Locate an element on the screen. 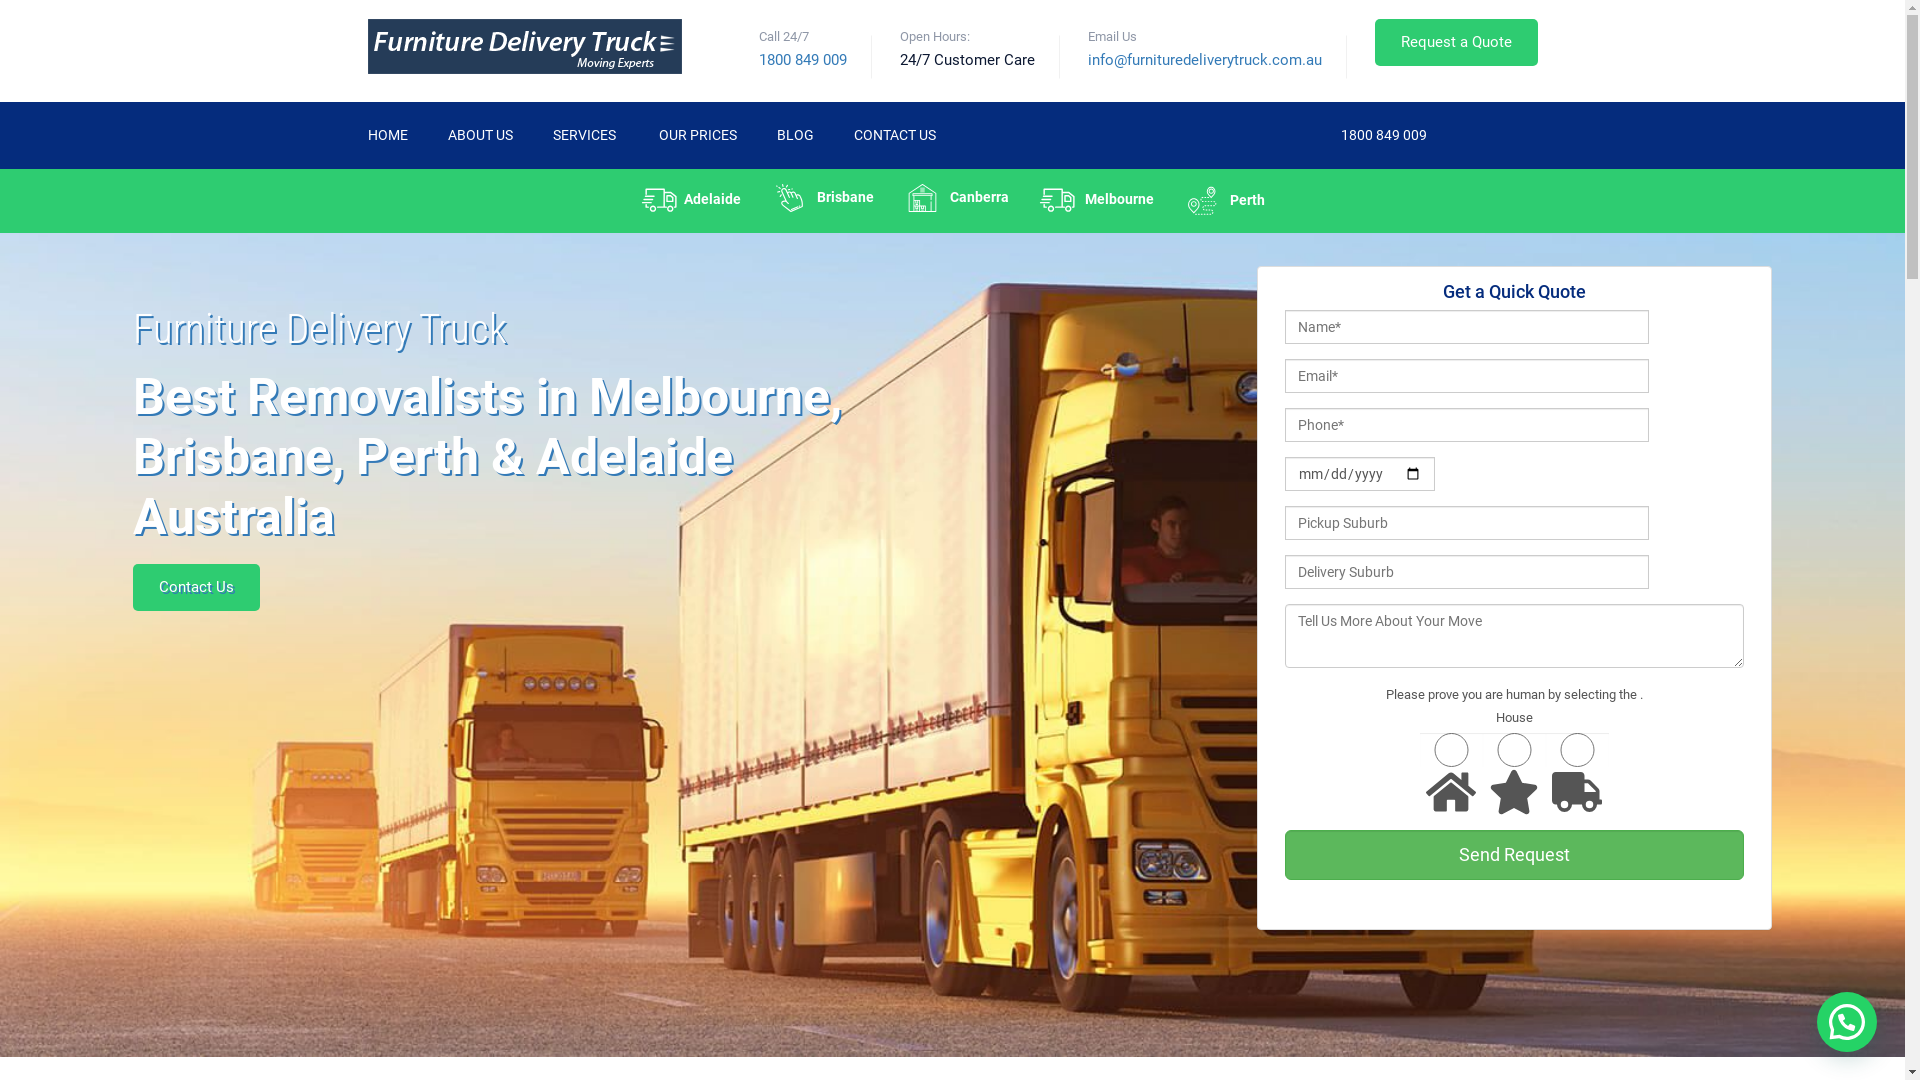  Request a Quote is located at coordinates (1456, 42).